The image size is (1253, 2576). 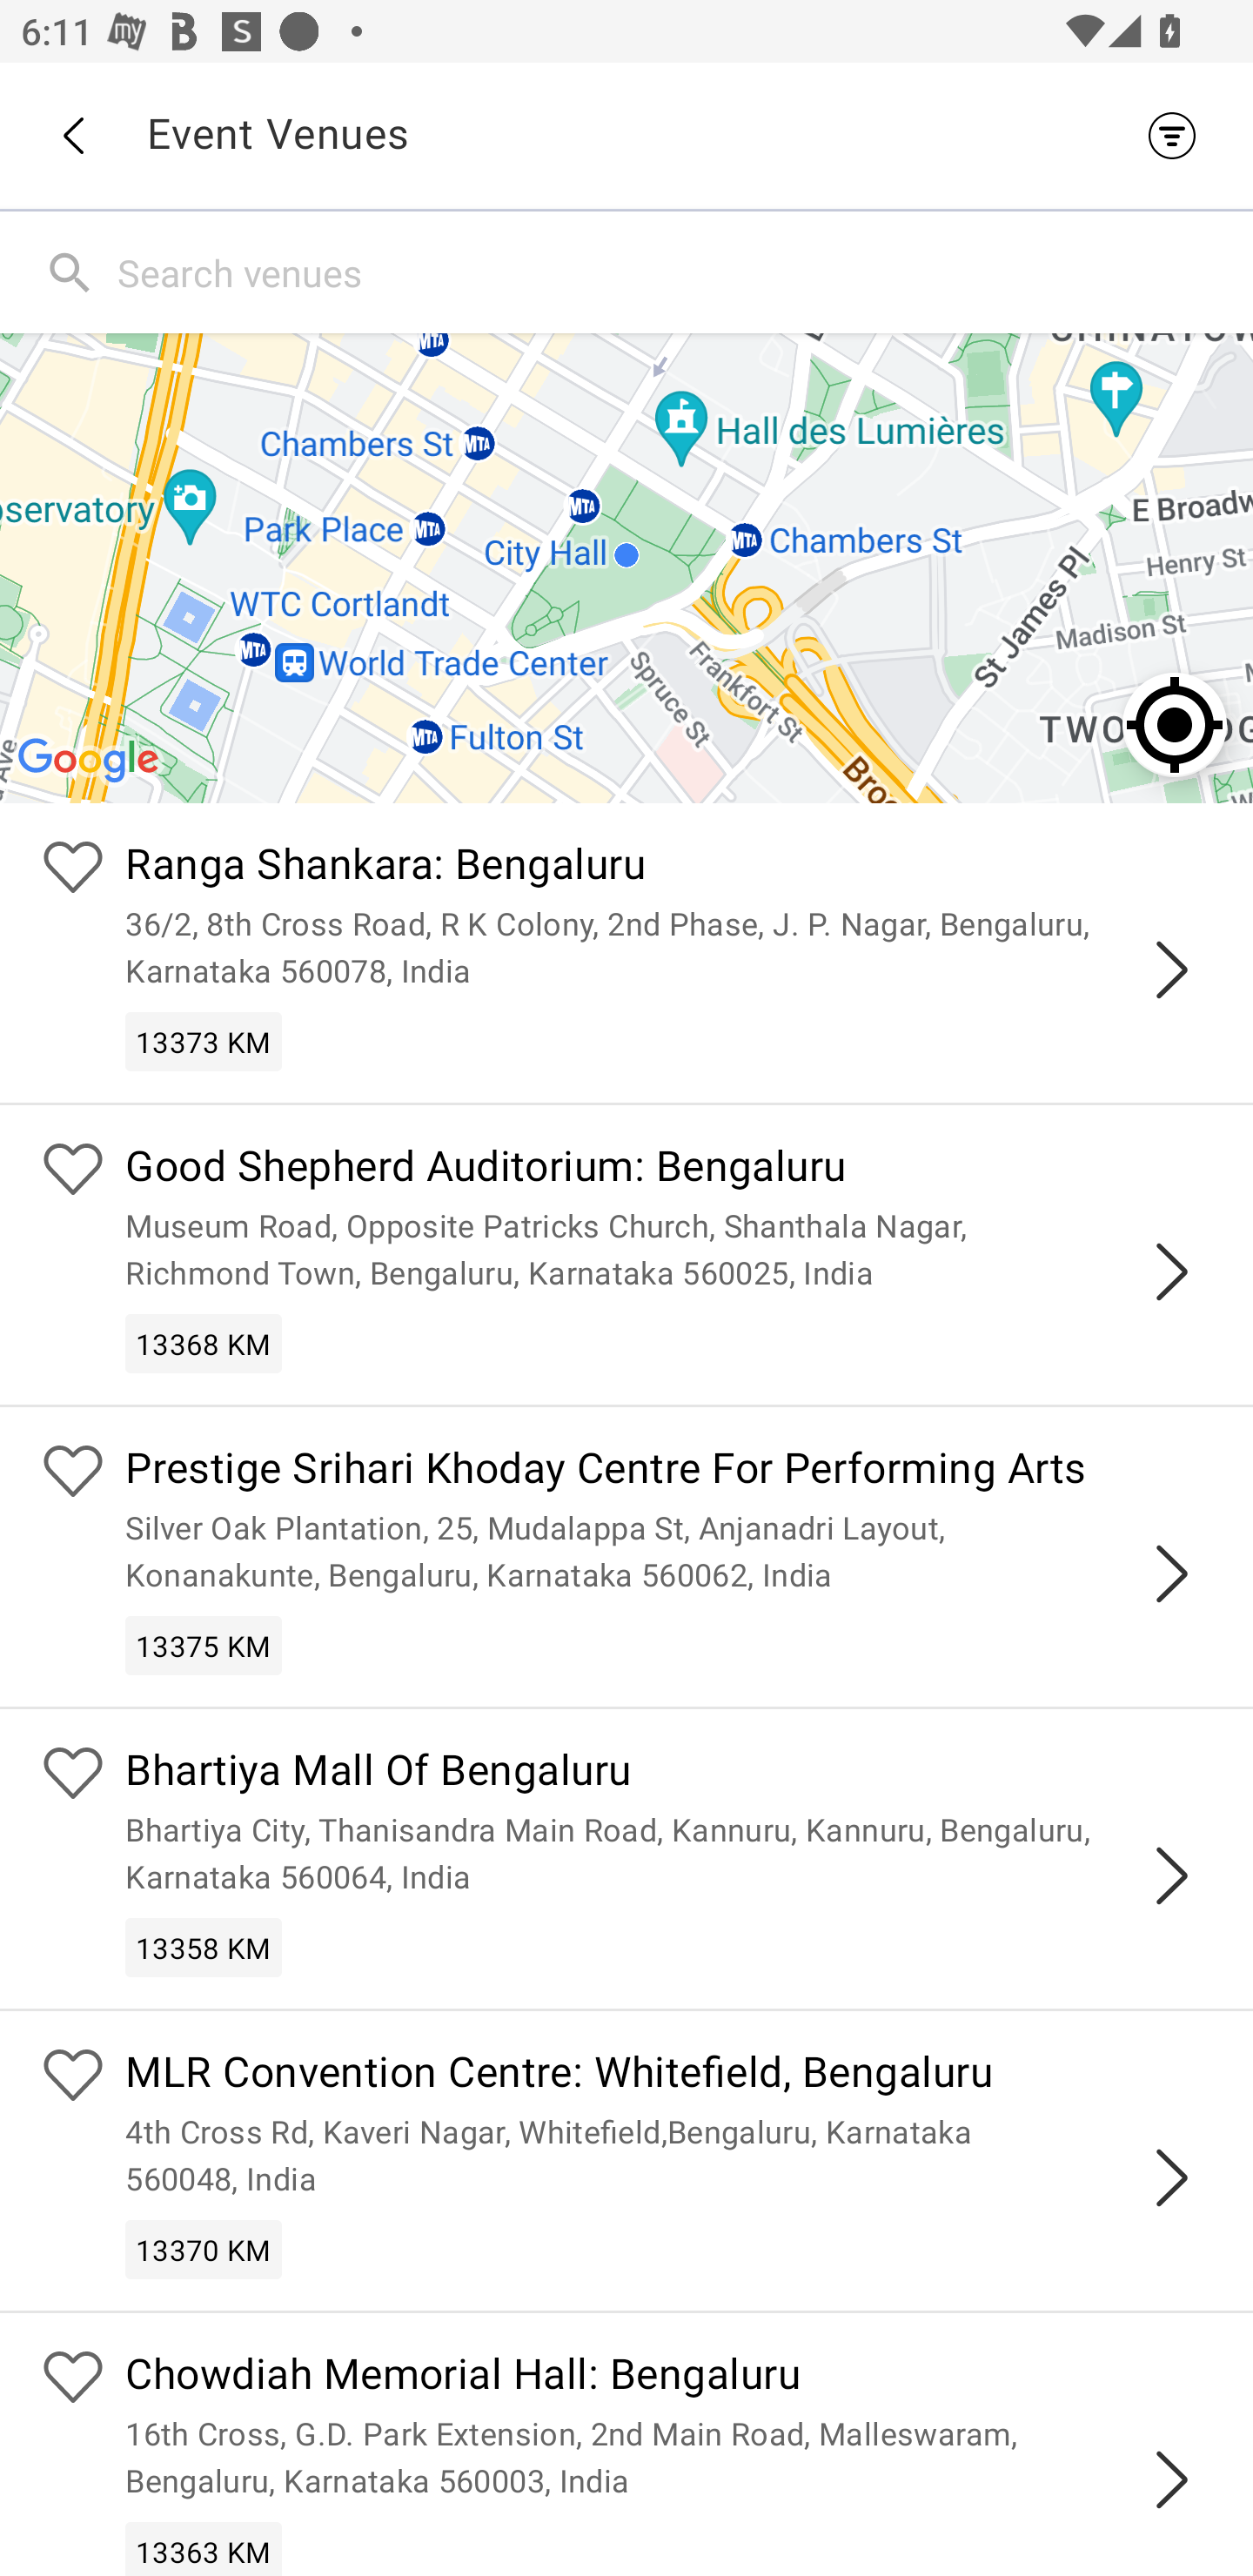 I want to click on Good Shepherd Auditorium: Bengaluru, so click(x=668, y=1170).